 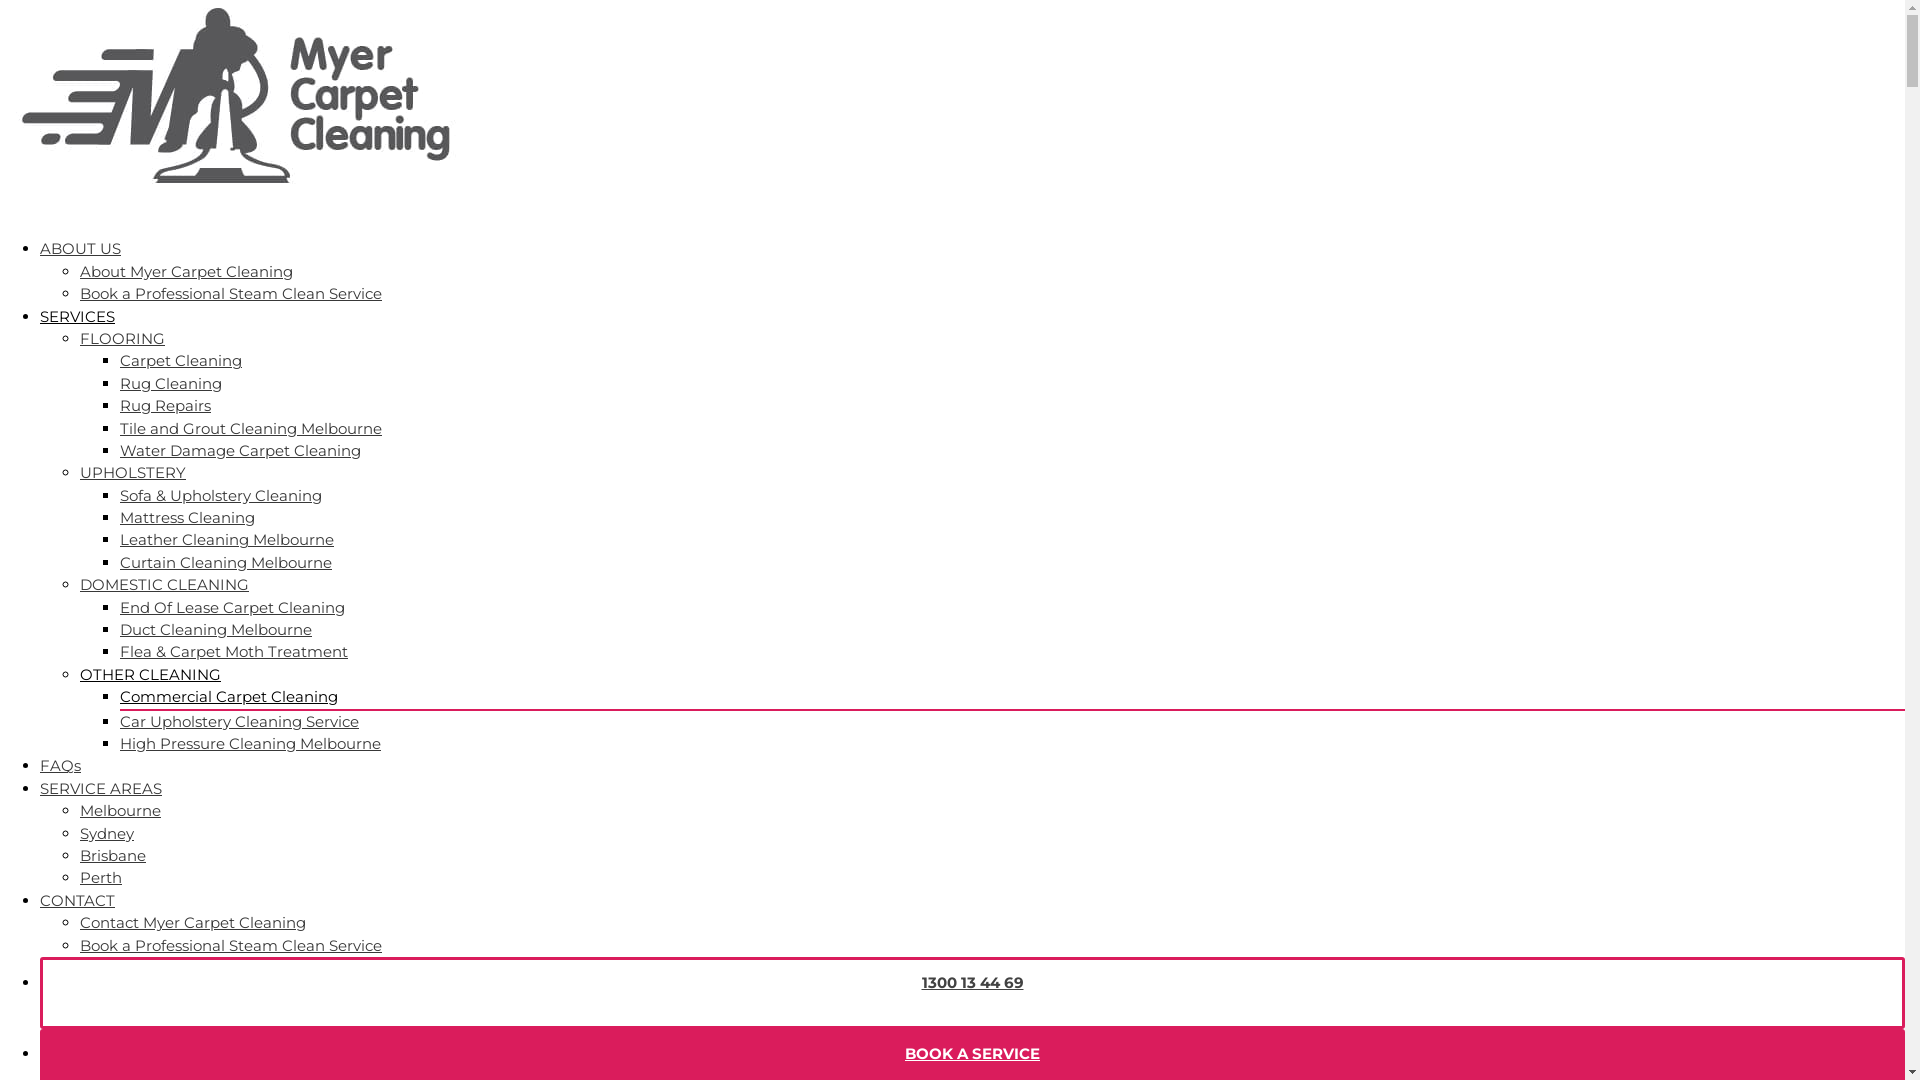 I want to click on Contact Myer Carpet Cleaning, so click(x=193, y=922).